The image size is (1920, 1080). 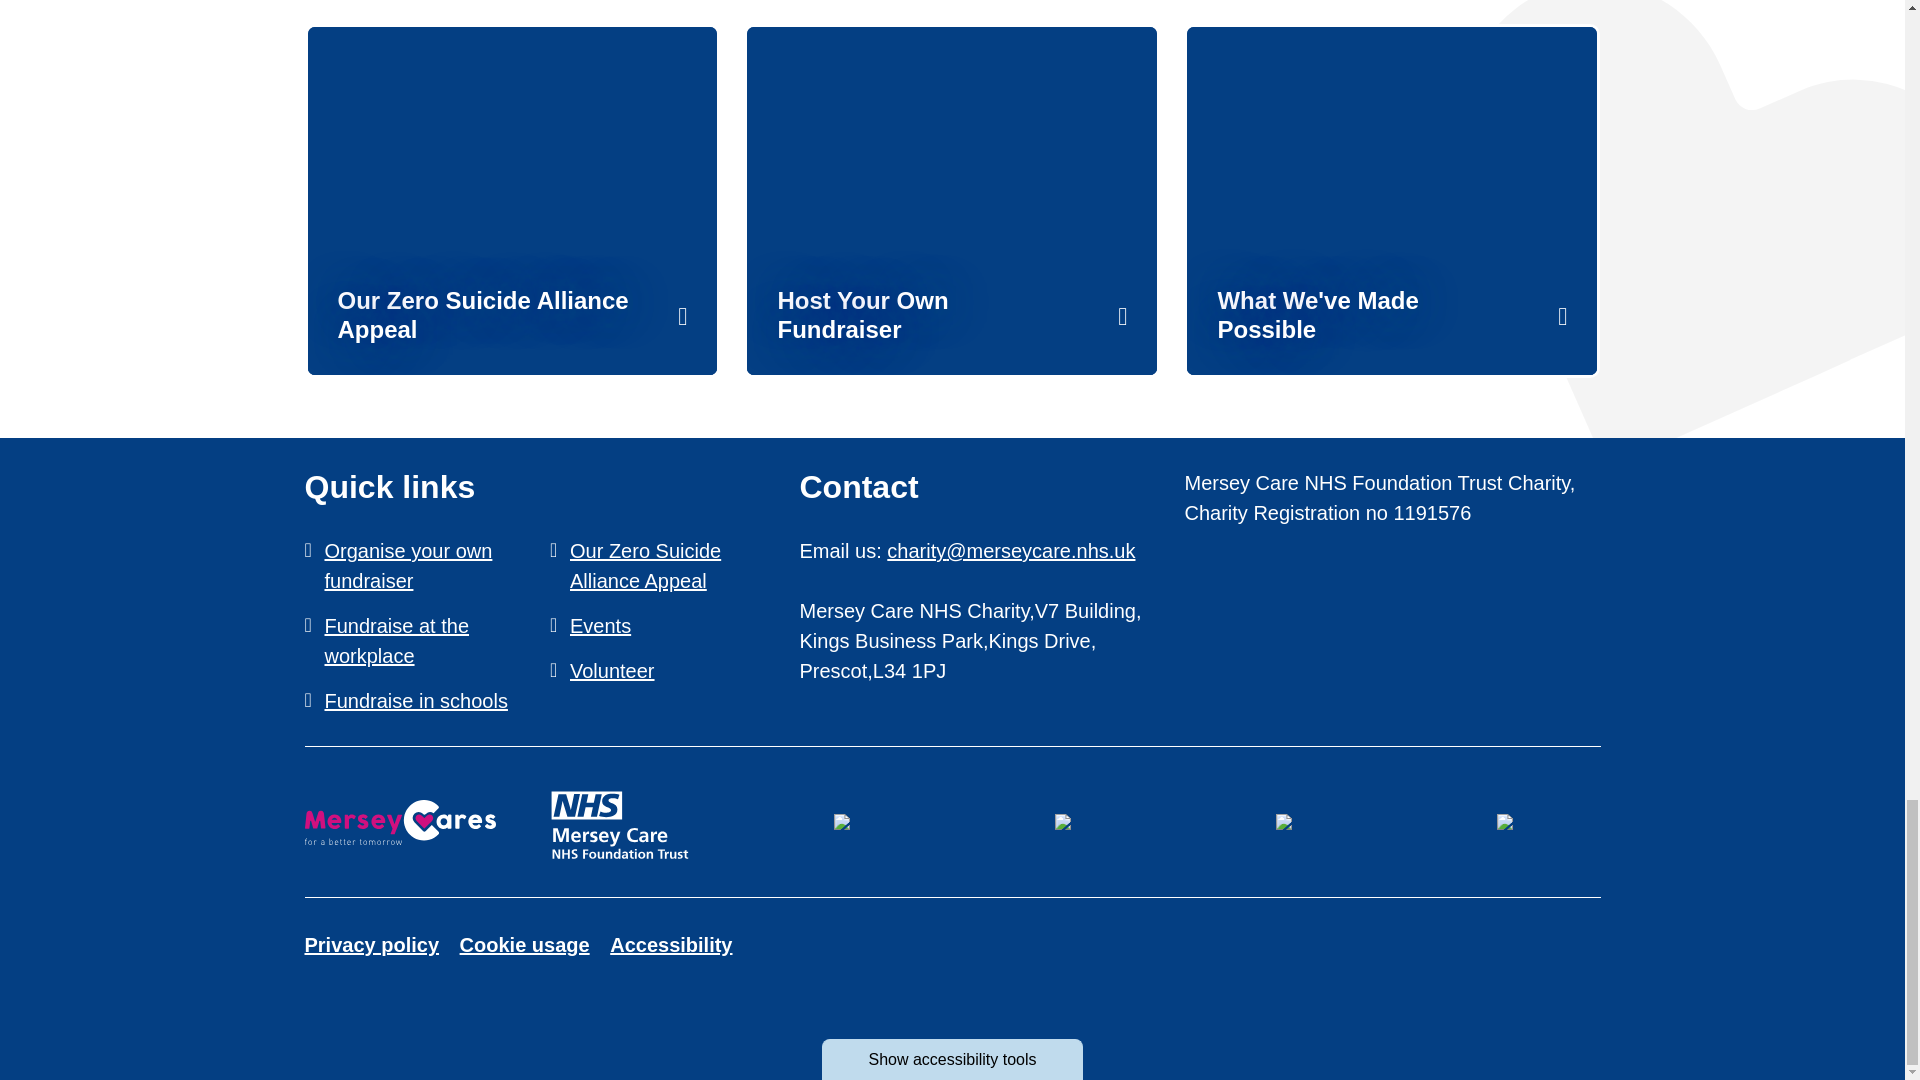 What do you see at coordinates (1284, 822) in the screenshot?
I see `Zero Suicide Alliance` at bounding box center [1284, 822].